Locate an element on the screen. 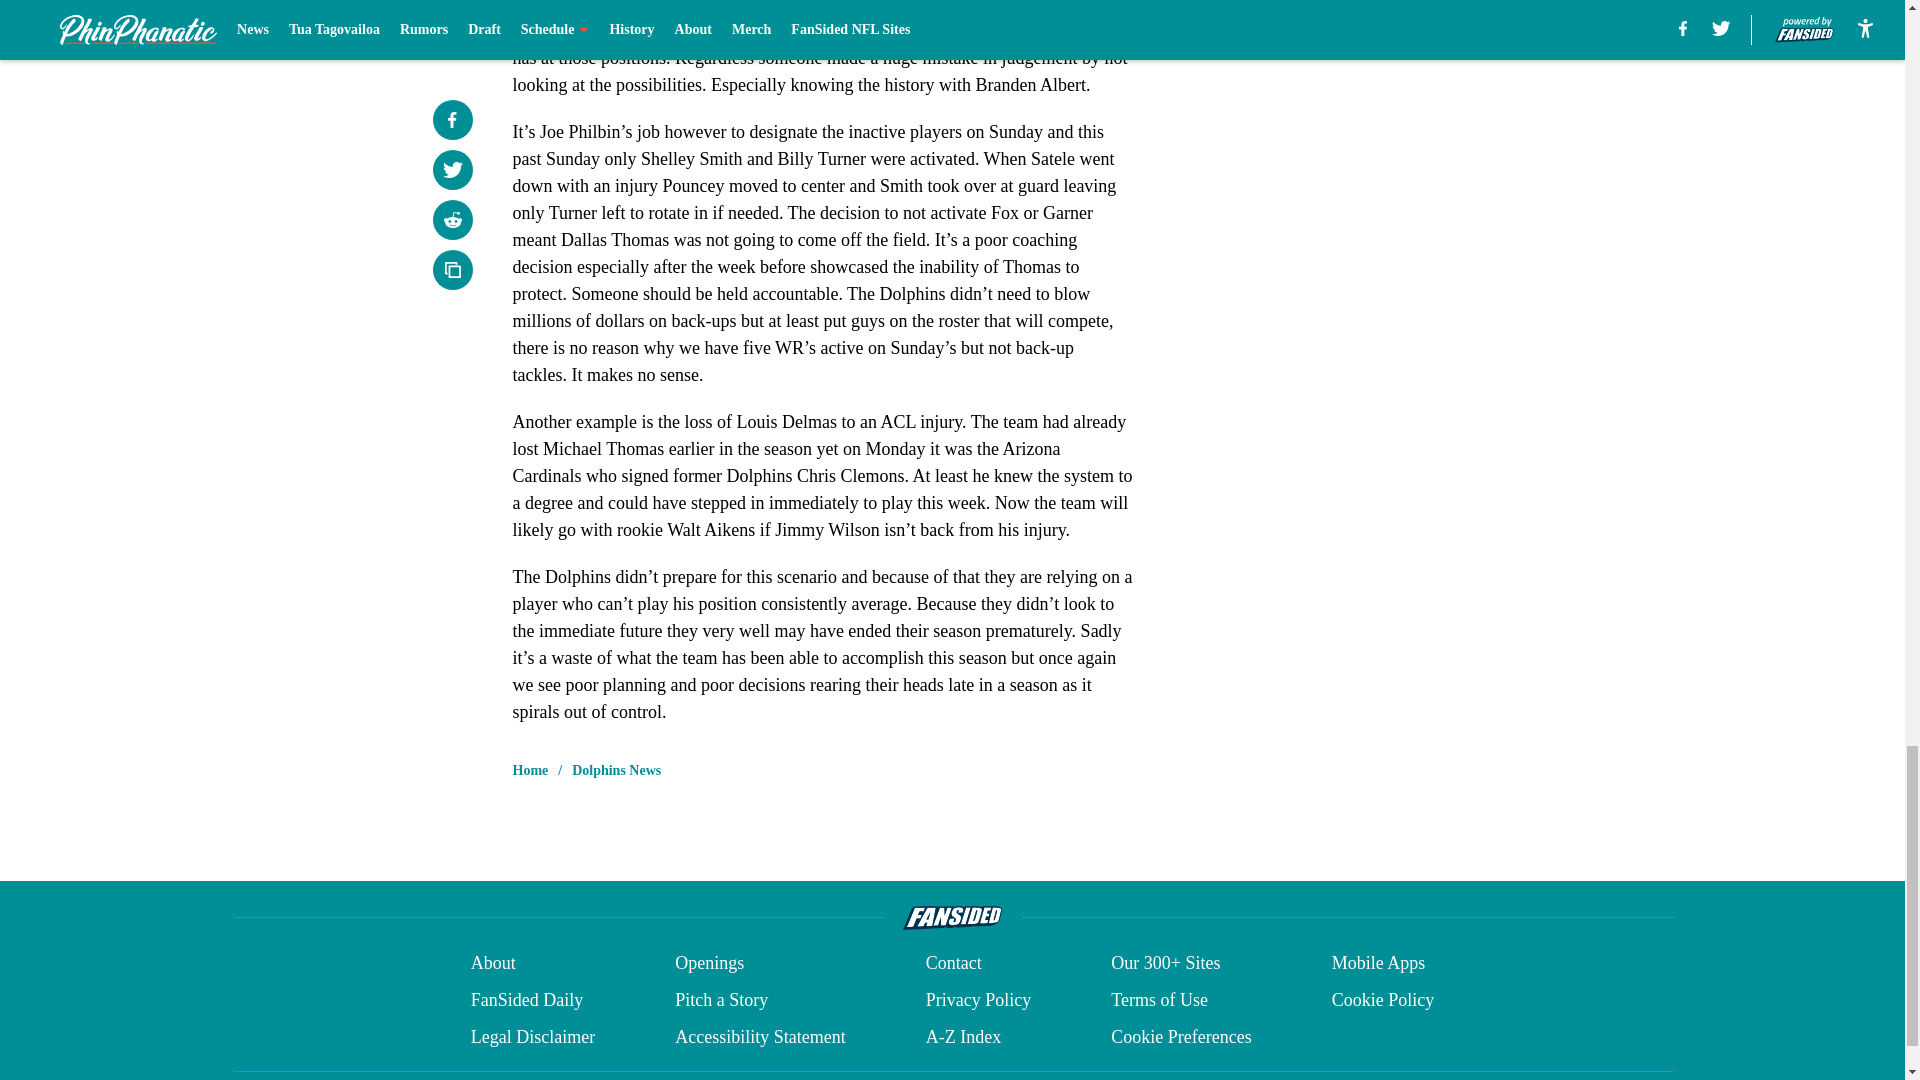  Dolphins News is located at coordinates (616, 770).